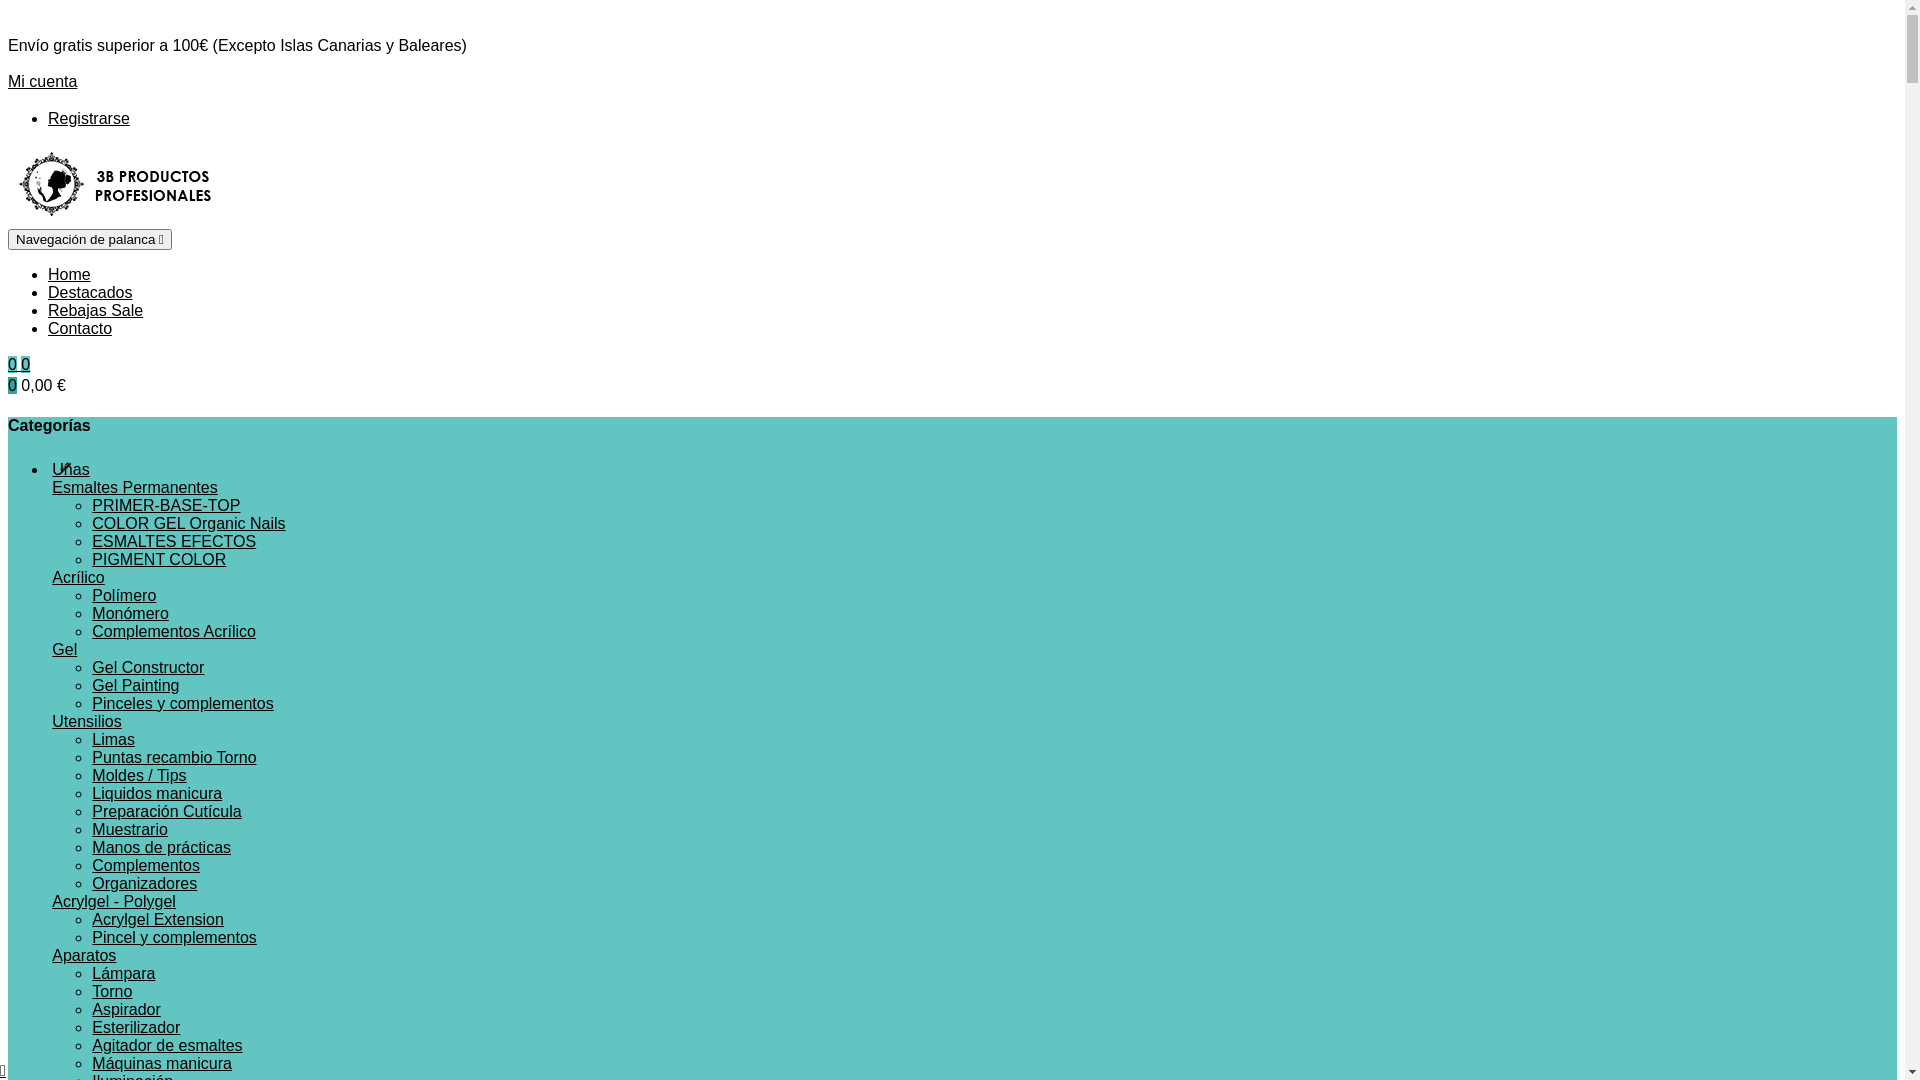 The width and height of the screenshot is (1920, 1080). I want to click on Destacados, so click(90, 292).